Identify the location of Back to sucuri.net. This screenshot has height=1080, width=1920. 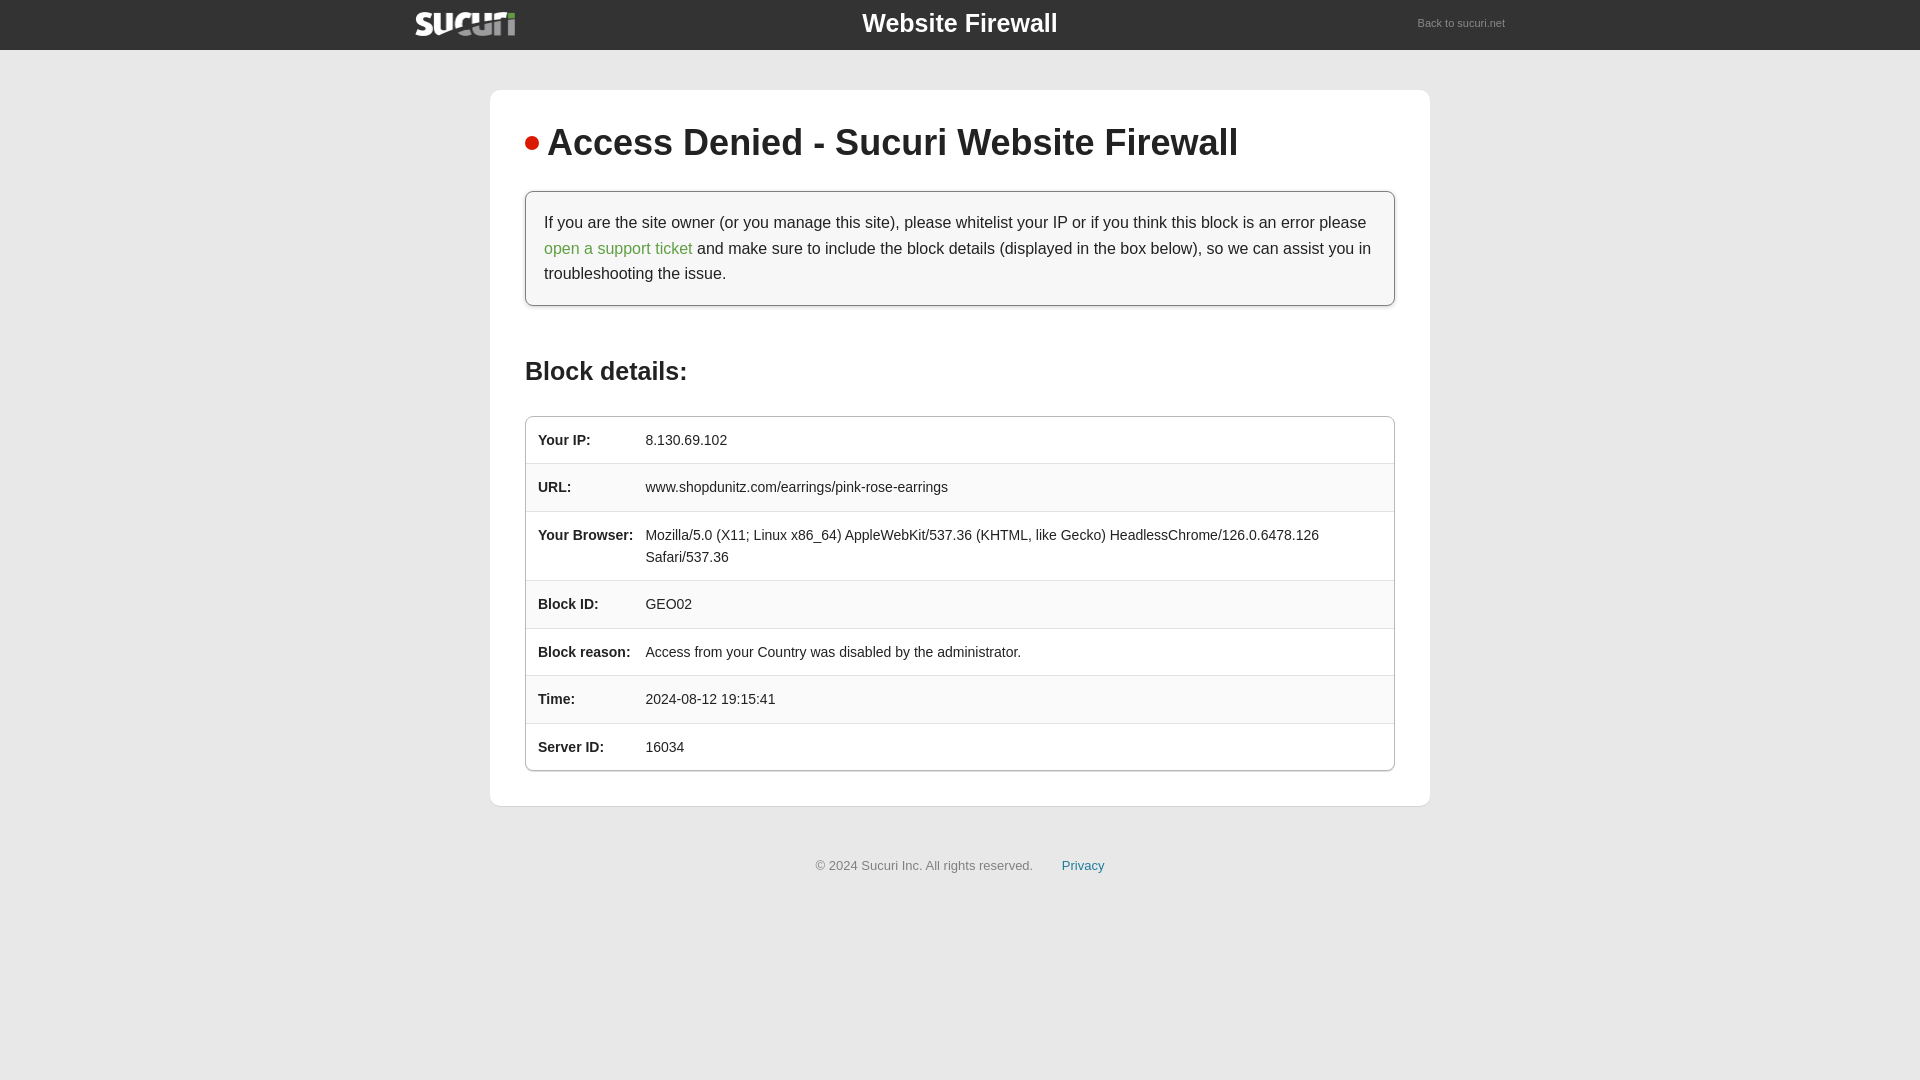
(1462, 24).